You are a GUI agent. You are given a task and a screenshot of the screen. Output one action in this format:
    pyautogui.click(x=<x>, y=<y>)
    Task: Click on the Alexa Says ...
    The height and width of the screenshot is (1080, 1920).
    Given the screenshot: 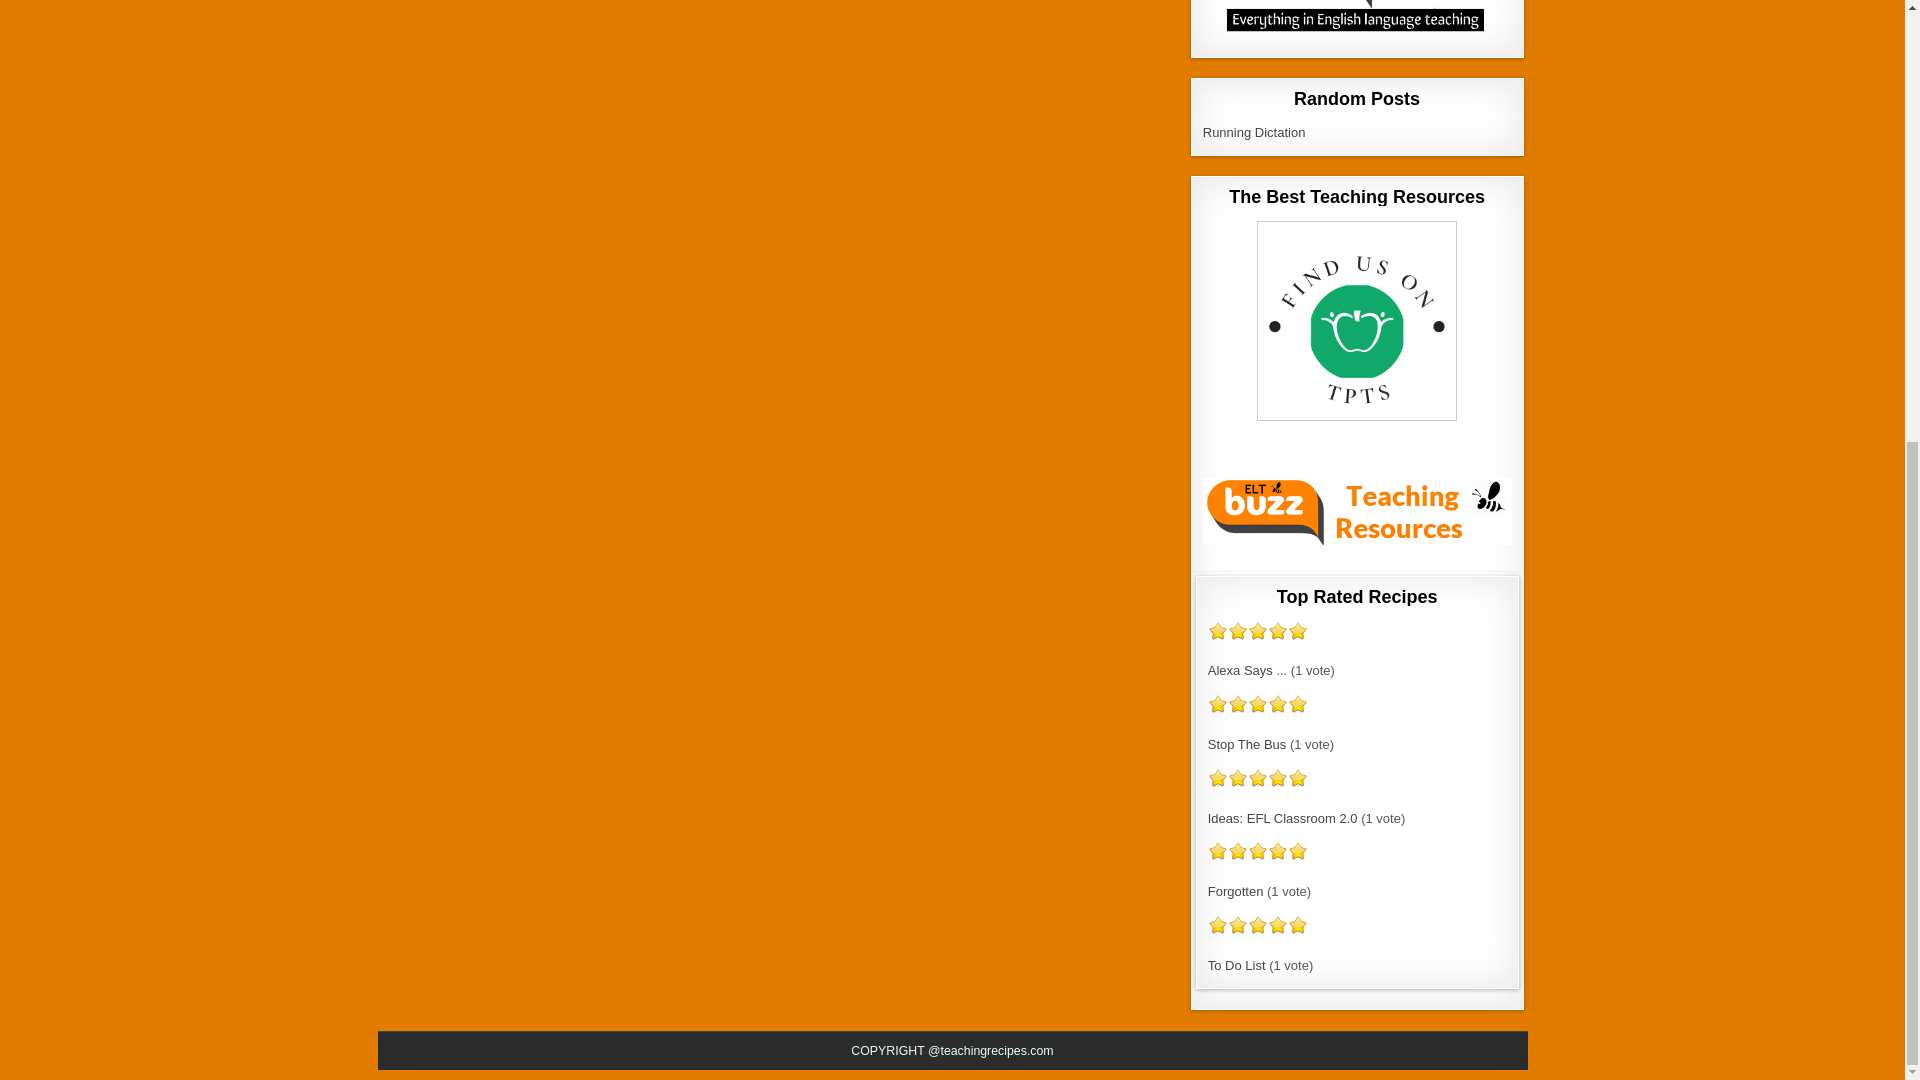 What is the action you would take?
    pyautogui.click(x=1246, y=670)
    